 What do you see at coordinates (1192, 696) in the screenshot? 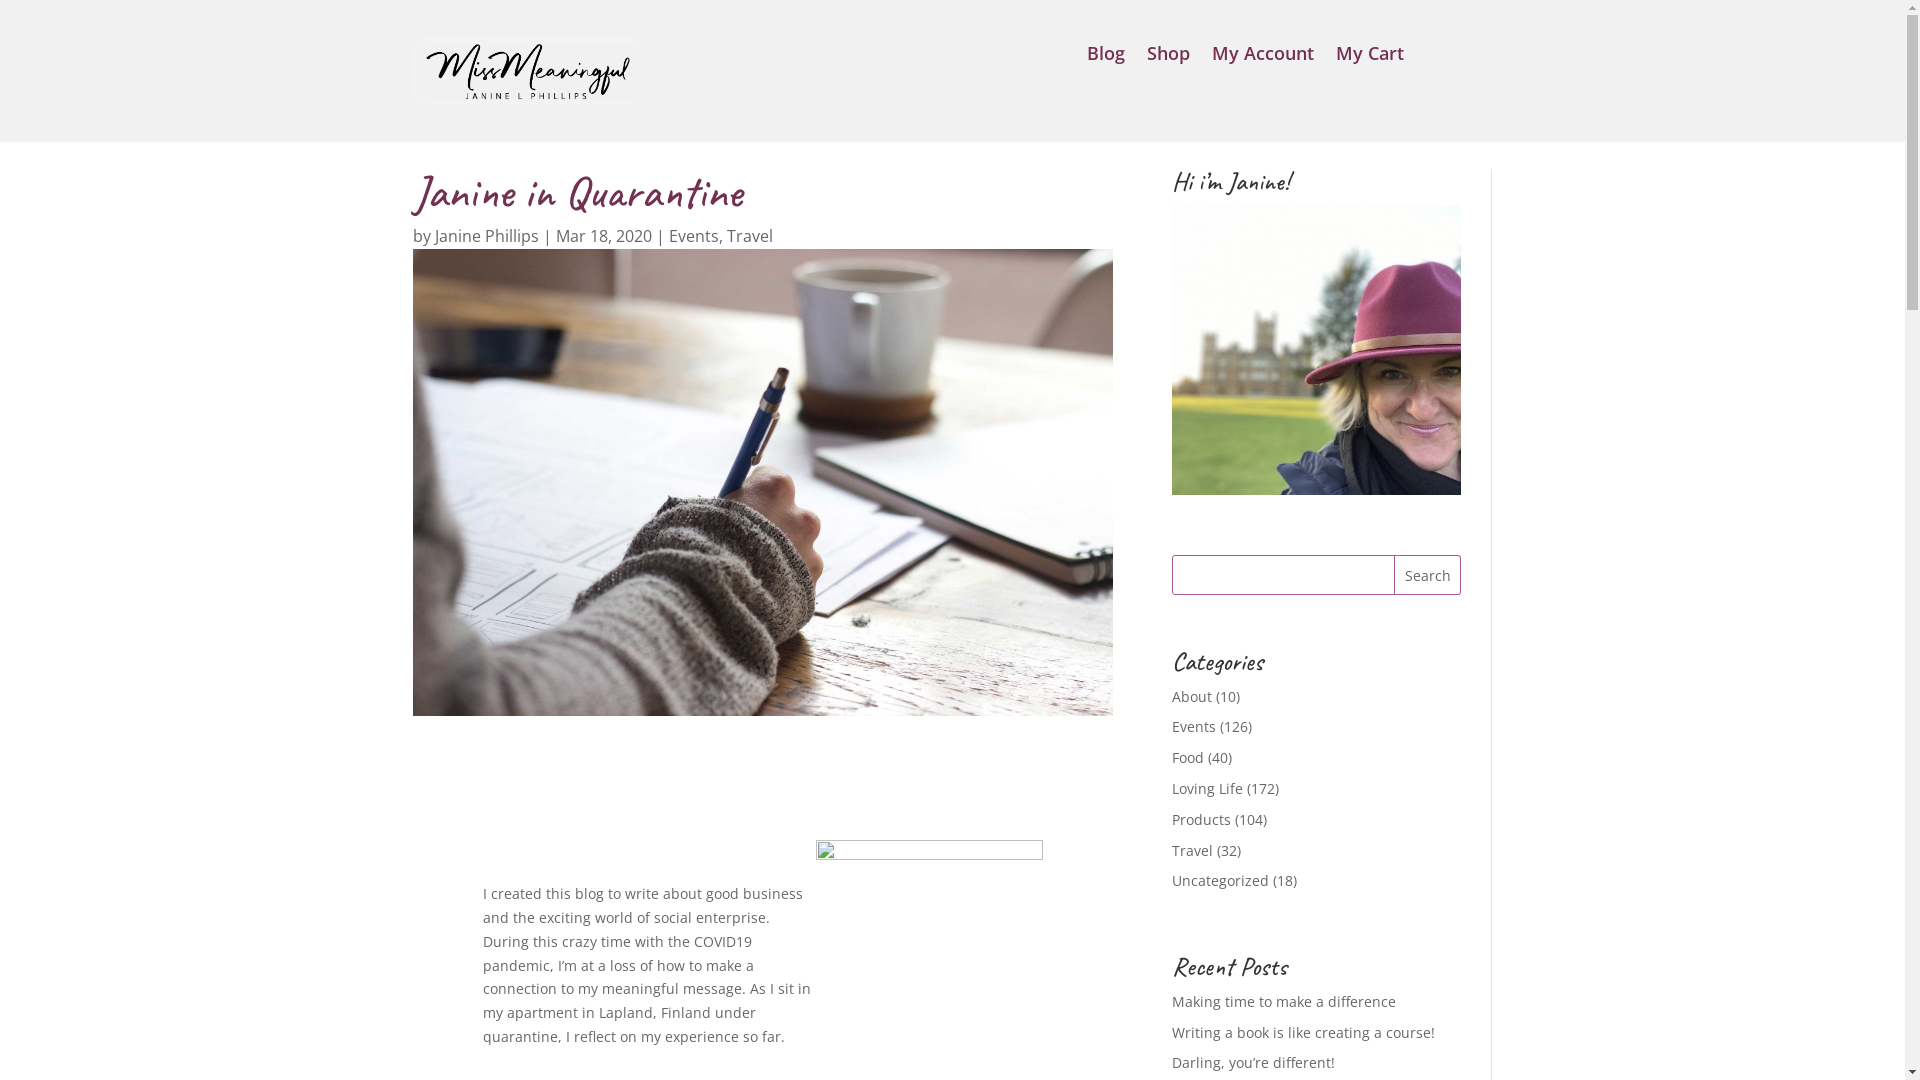
I see `About` at bounding box center [1192, 696].